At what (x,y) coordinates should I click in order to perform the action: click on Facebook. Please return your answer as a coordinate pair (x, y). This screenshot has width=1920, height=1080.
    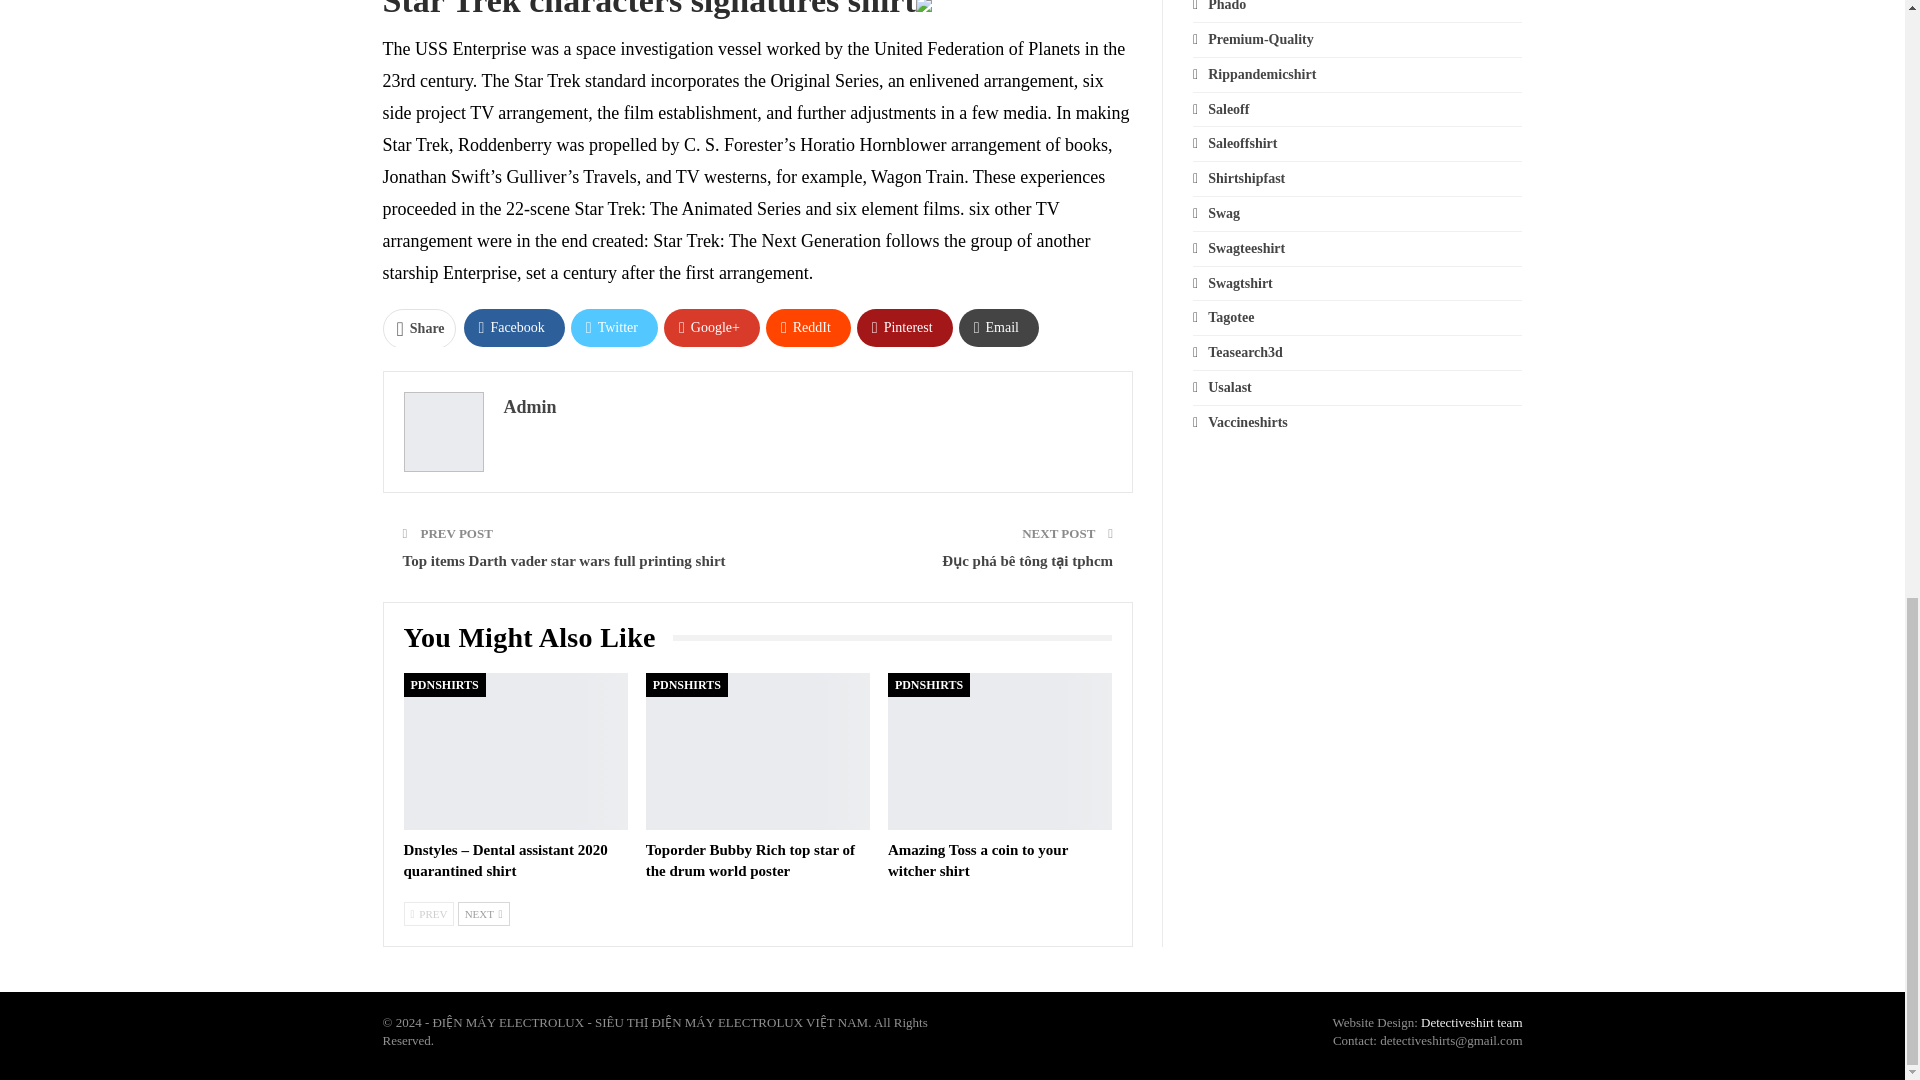
    Looking at the image, I should click on (514, 327).